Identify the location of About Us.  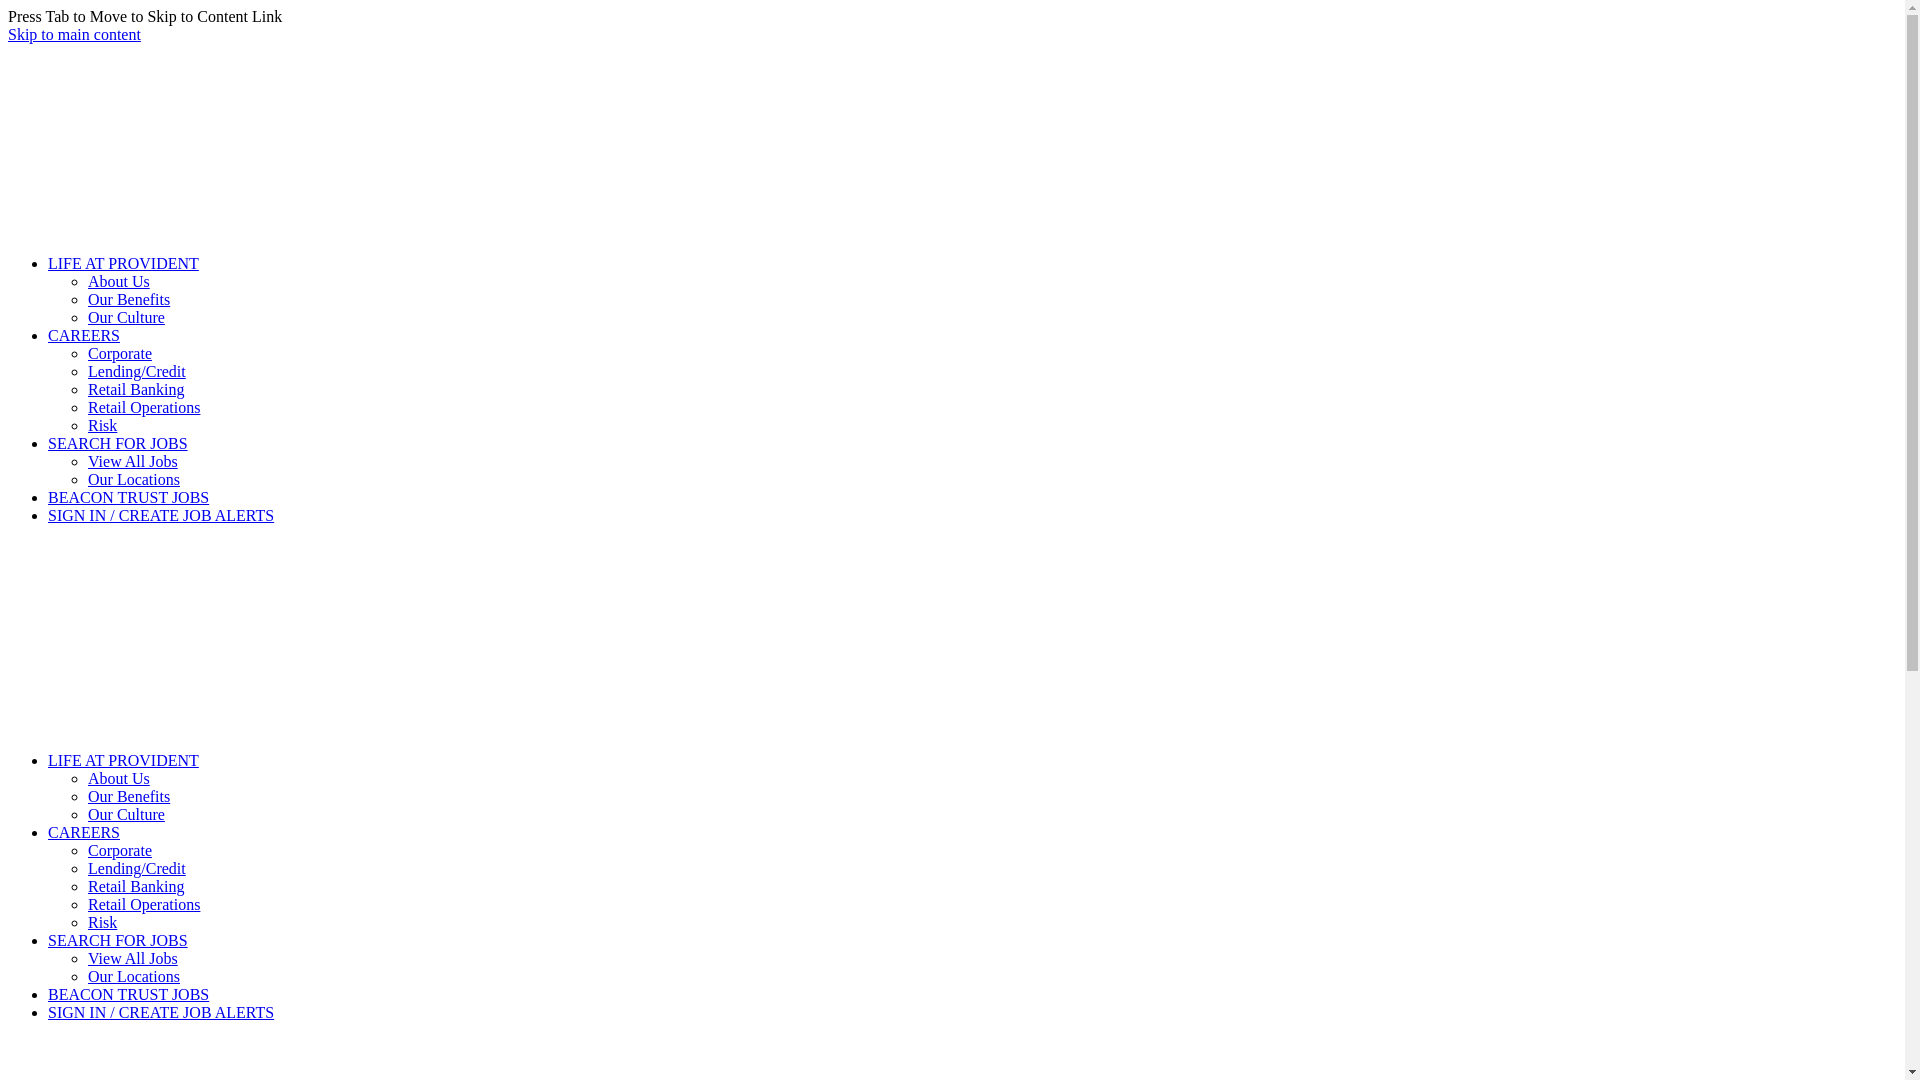
(119, 778).